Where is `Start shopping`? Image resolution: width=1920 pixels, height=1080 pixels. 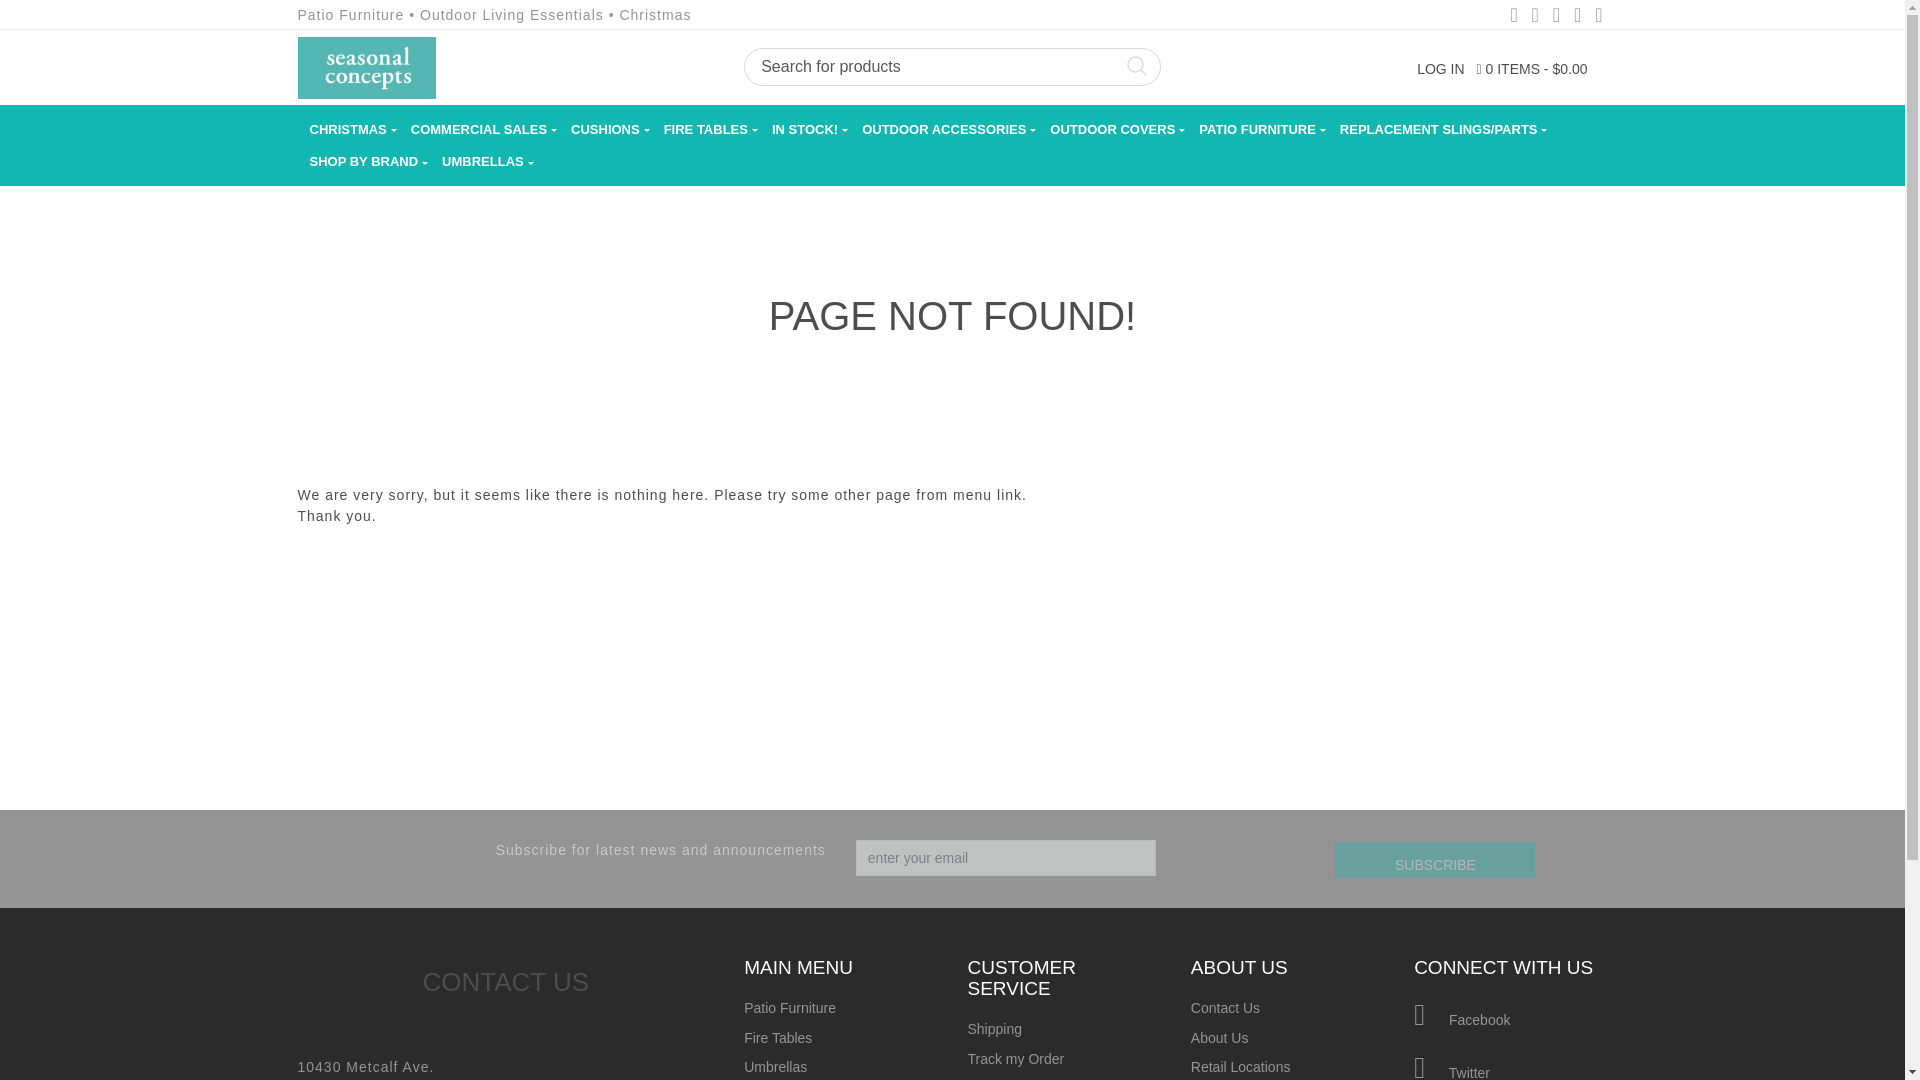 Start shopping is located at coordinates (1532, 69).